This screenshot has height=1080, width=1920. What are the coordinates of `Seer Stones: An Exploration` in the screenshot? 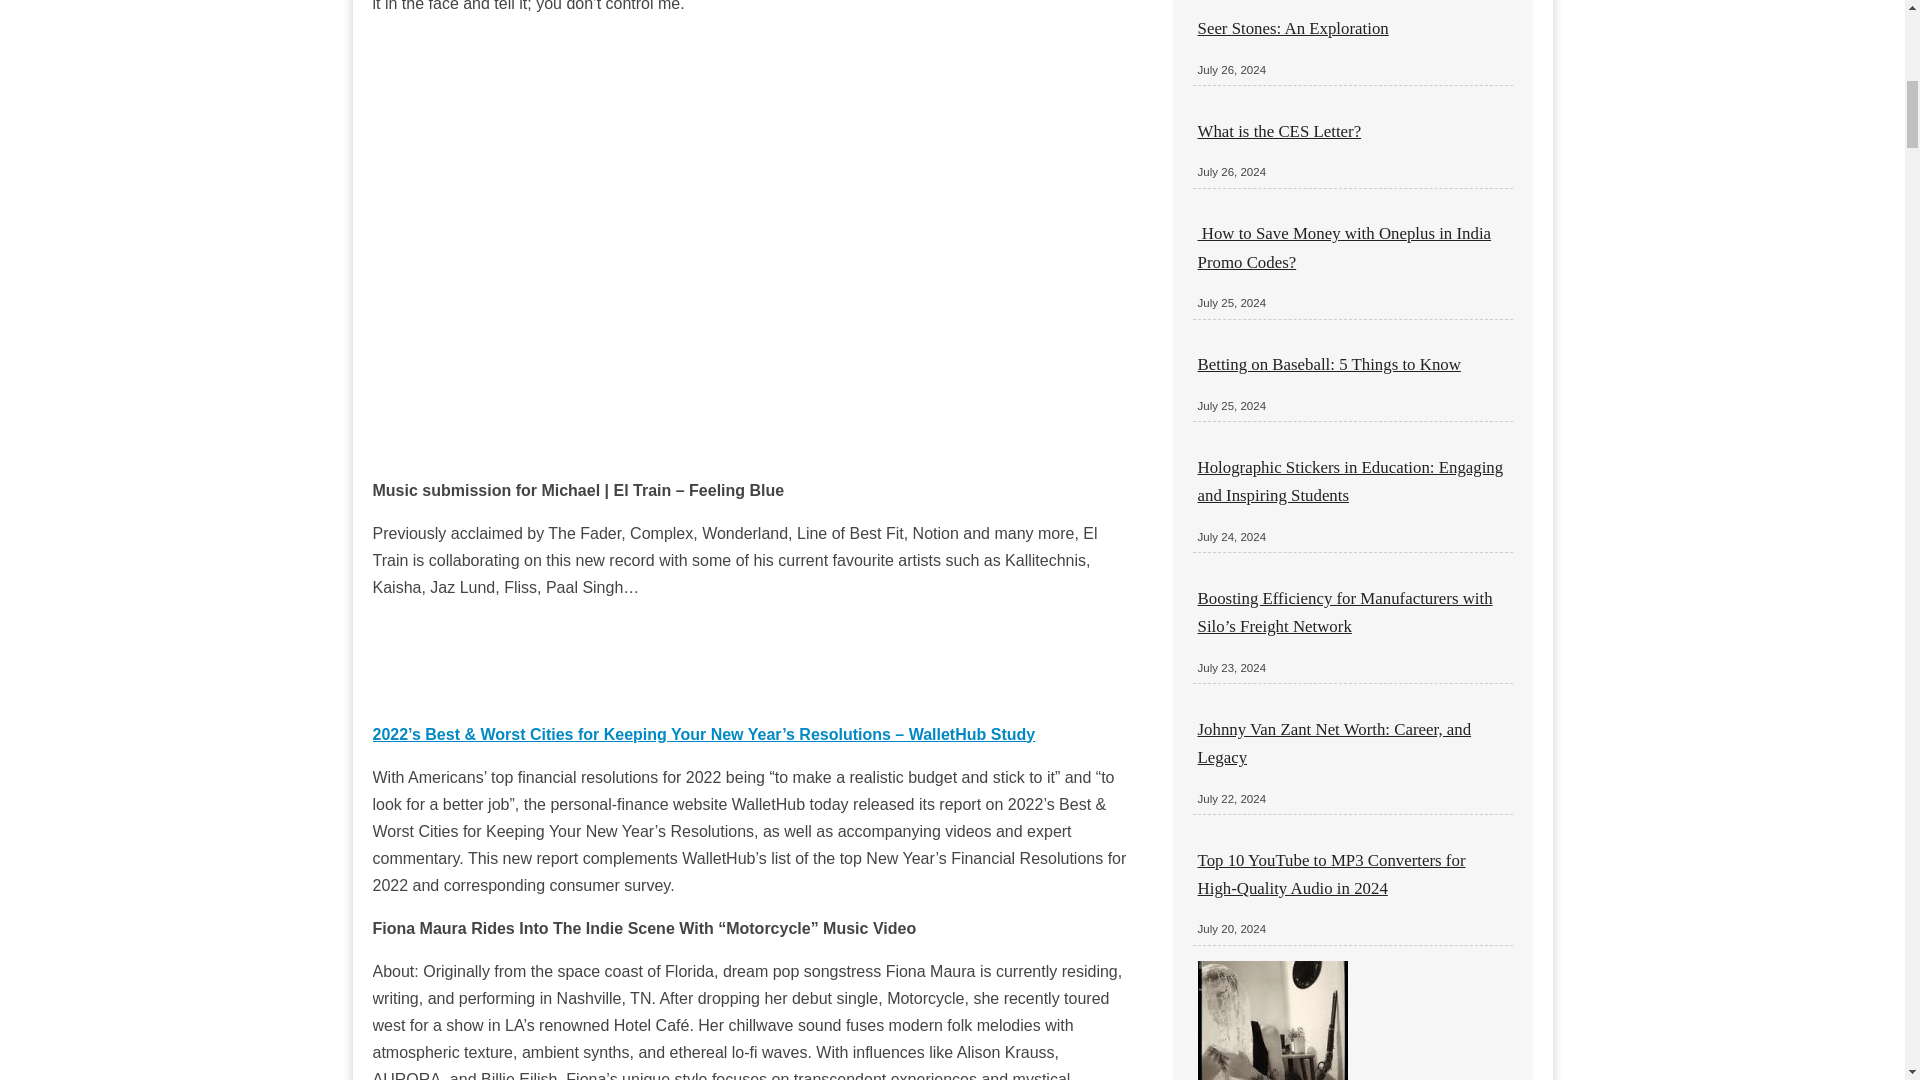 It's located at (1293, 28).